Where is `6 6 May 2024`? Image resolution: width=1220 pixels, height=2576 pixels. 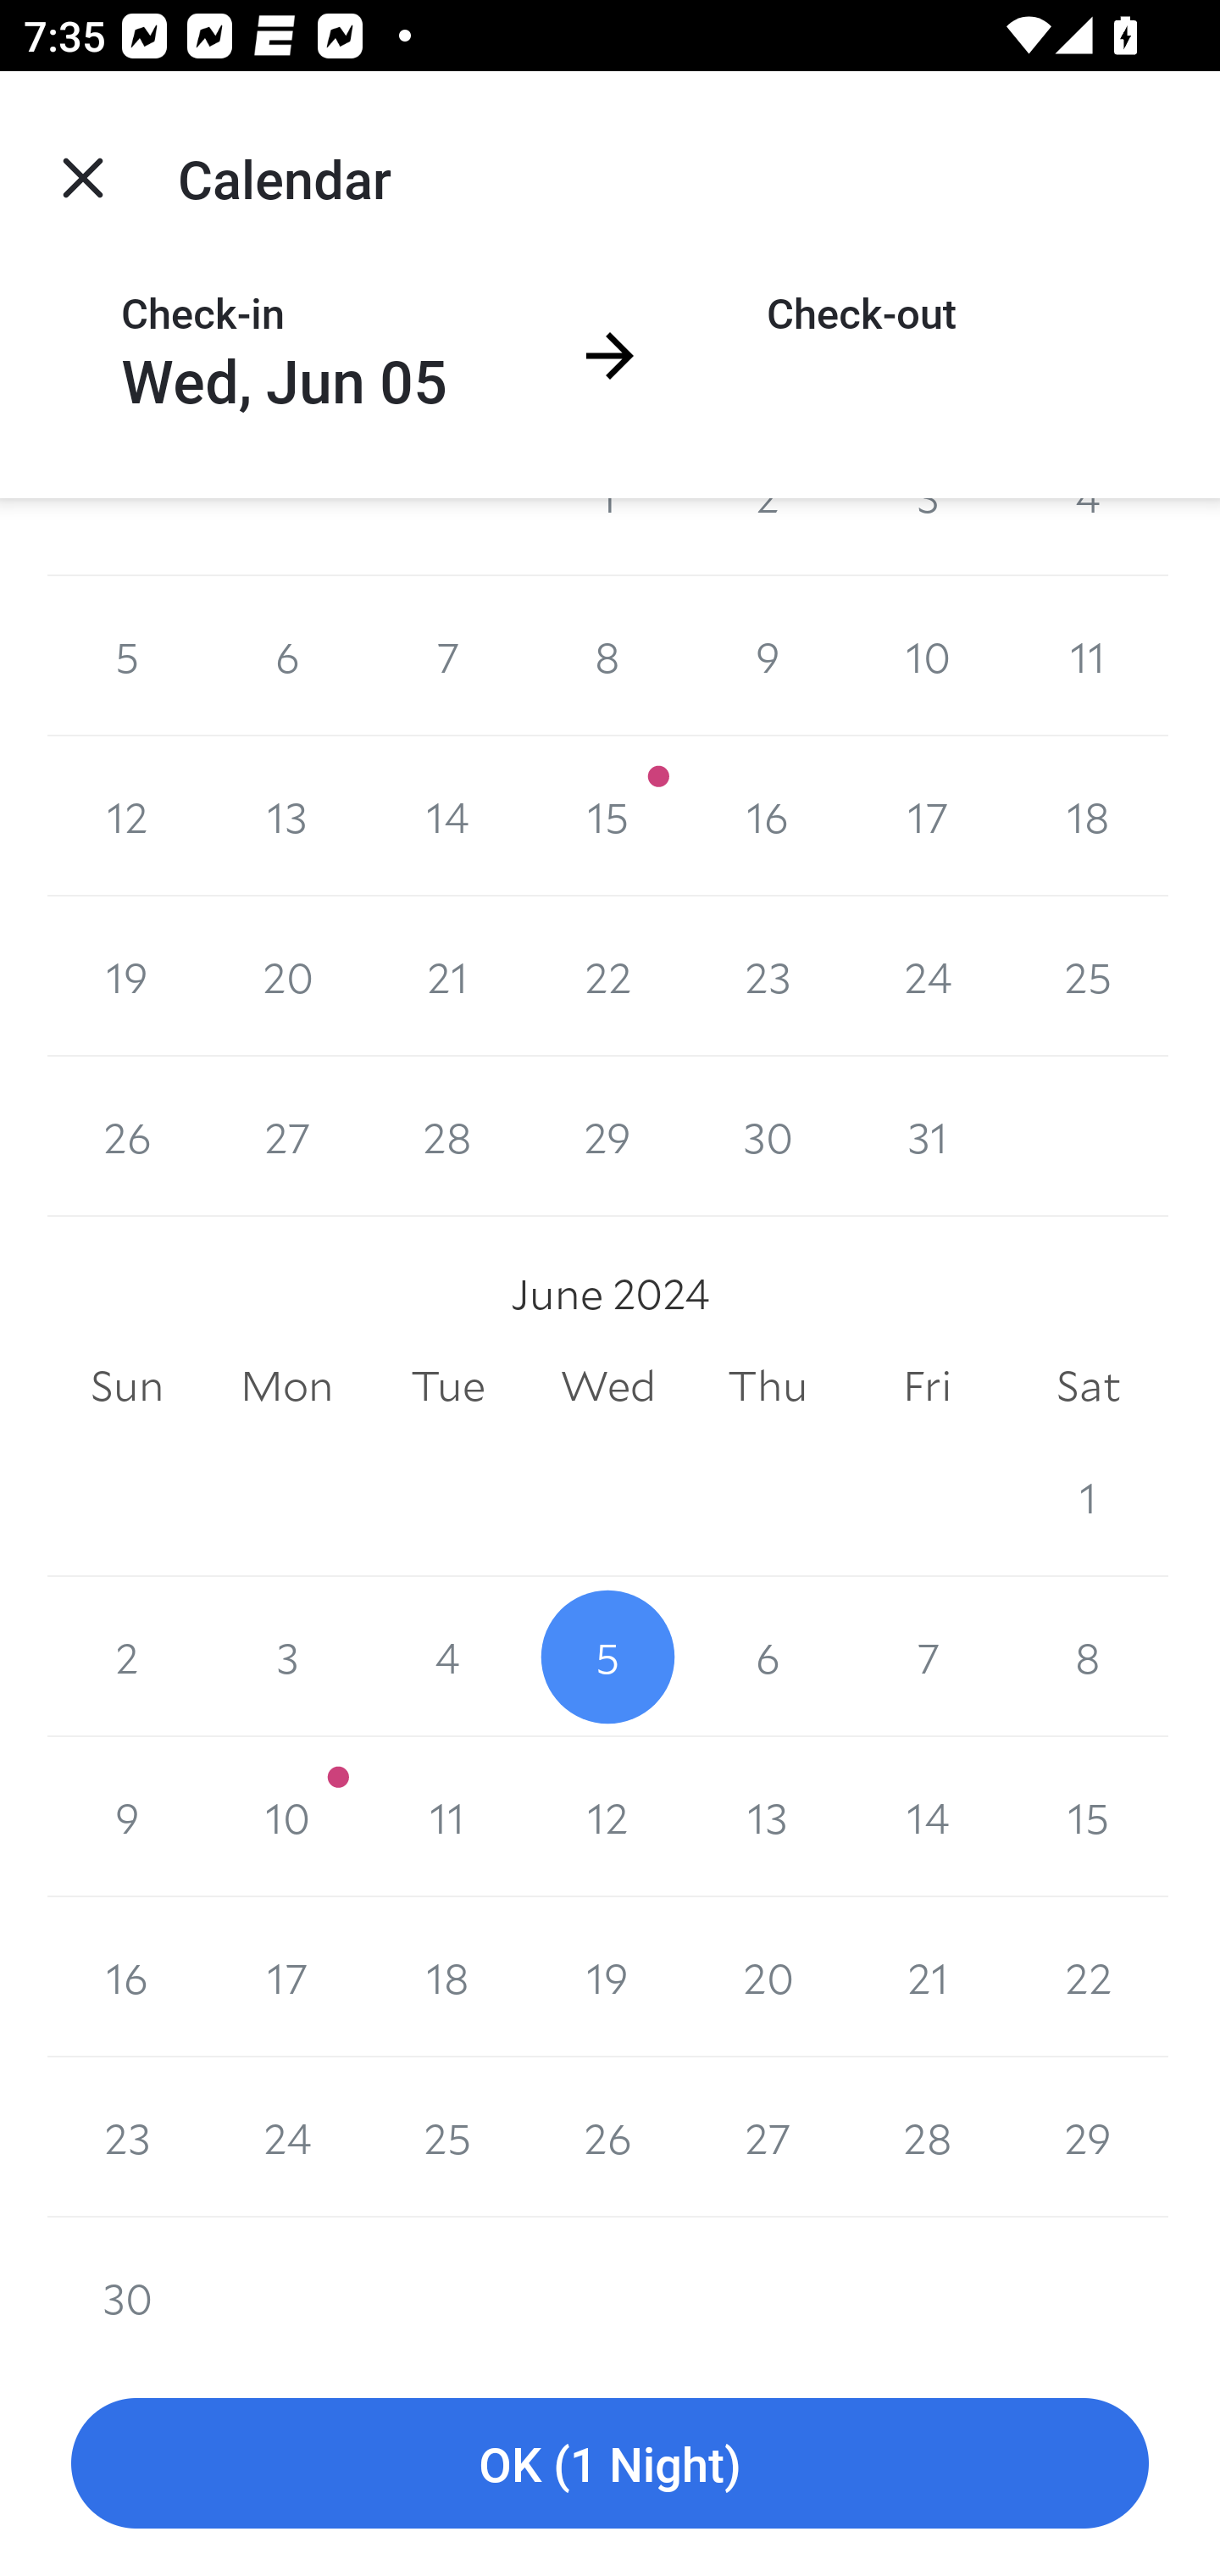
6 6 May 2024 is located at coordinates (286, 656).